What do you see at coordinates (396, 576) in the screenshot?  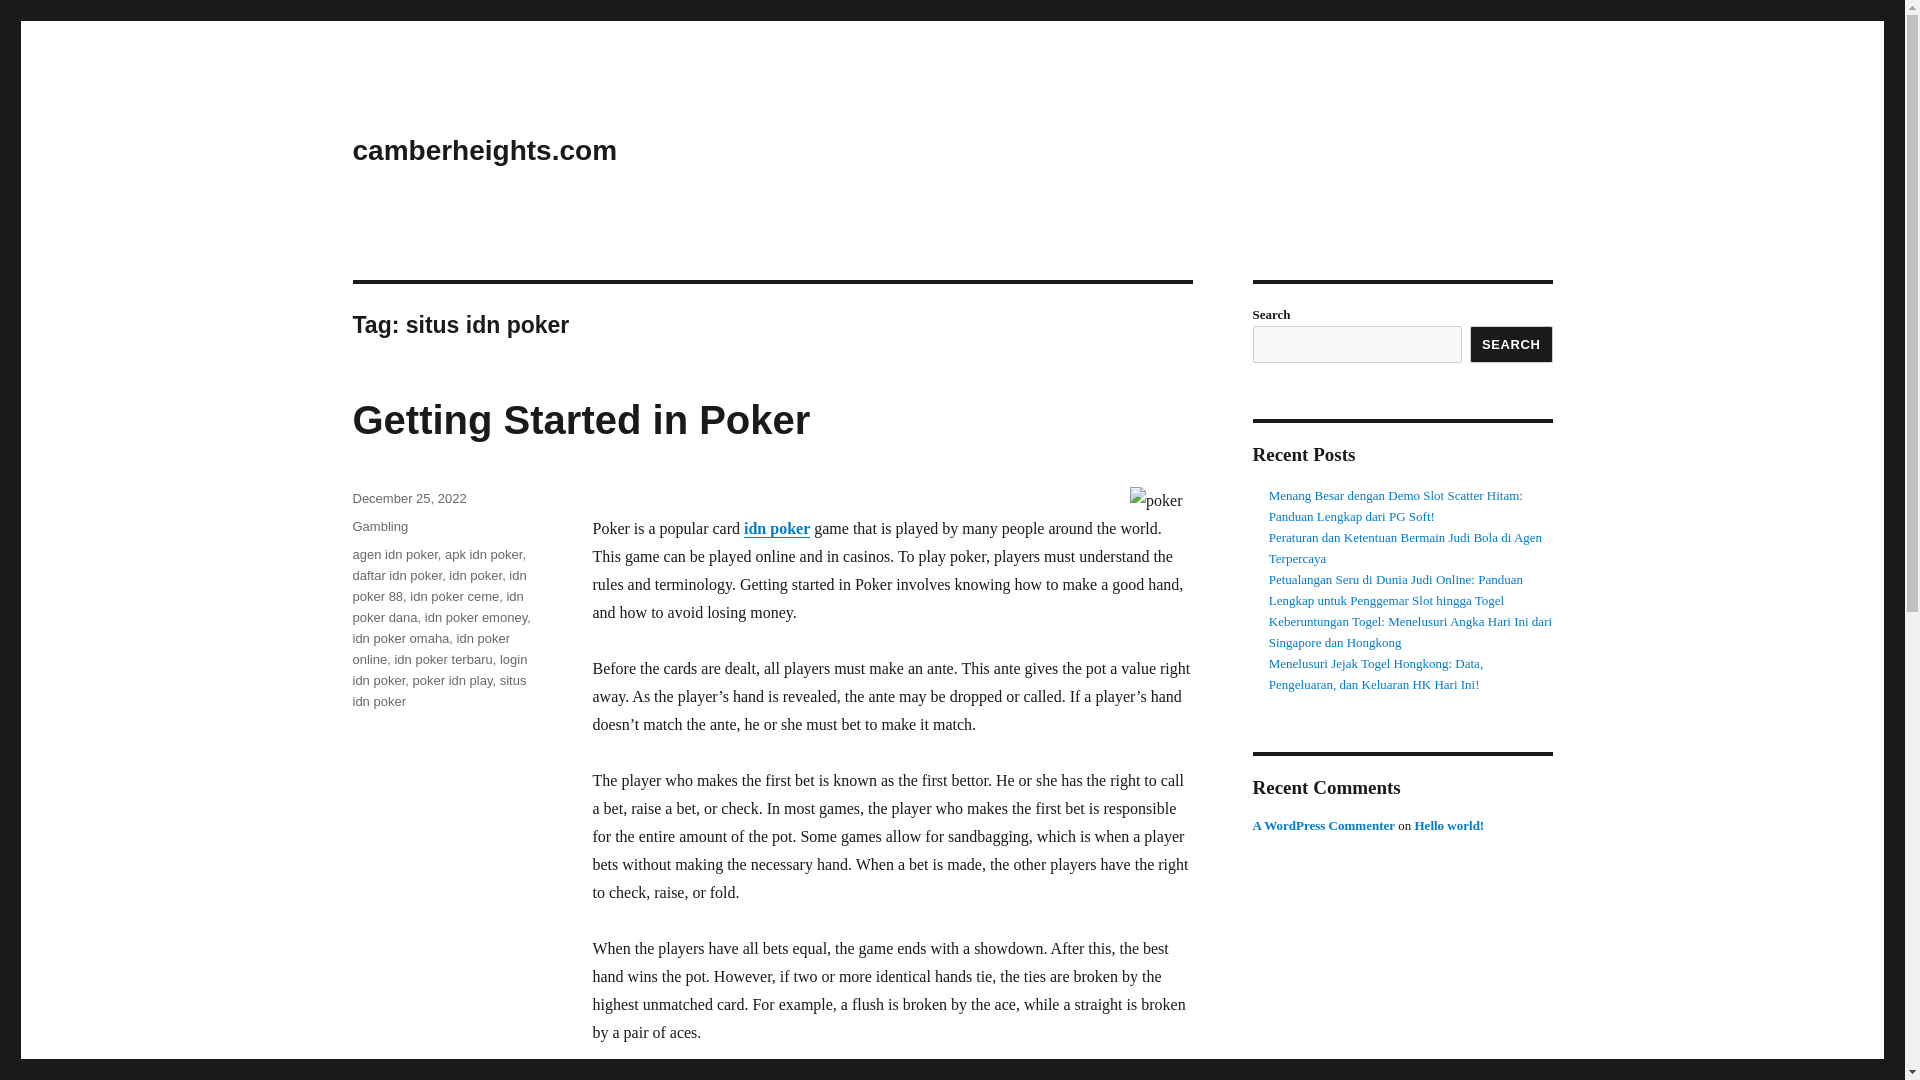 I see `daftar idn poker` at bounding box center [396, 576].